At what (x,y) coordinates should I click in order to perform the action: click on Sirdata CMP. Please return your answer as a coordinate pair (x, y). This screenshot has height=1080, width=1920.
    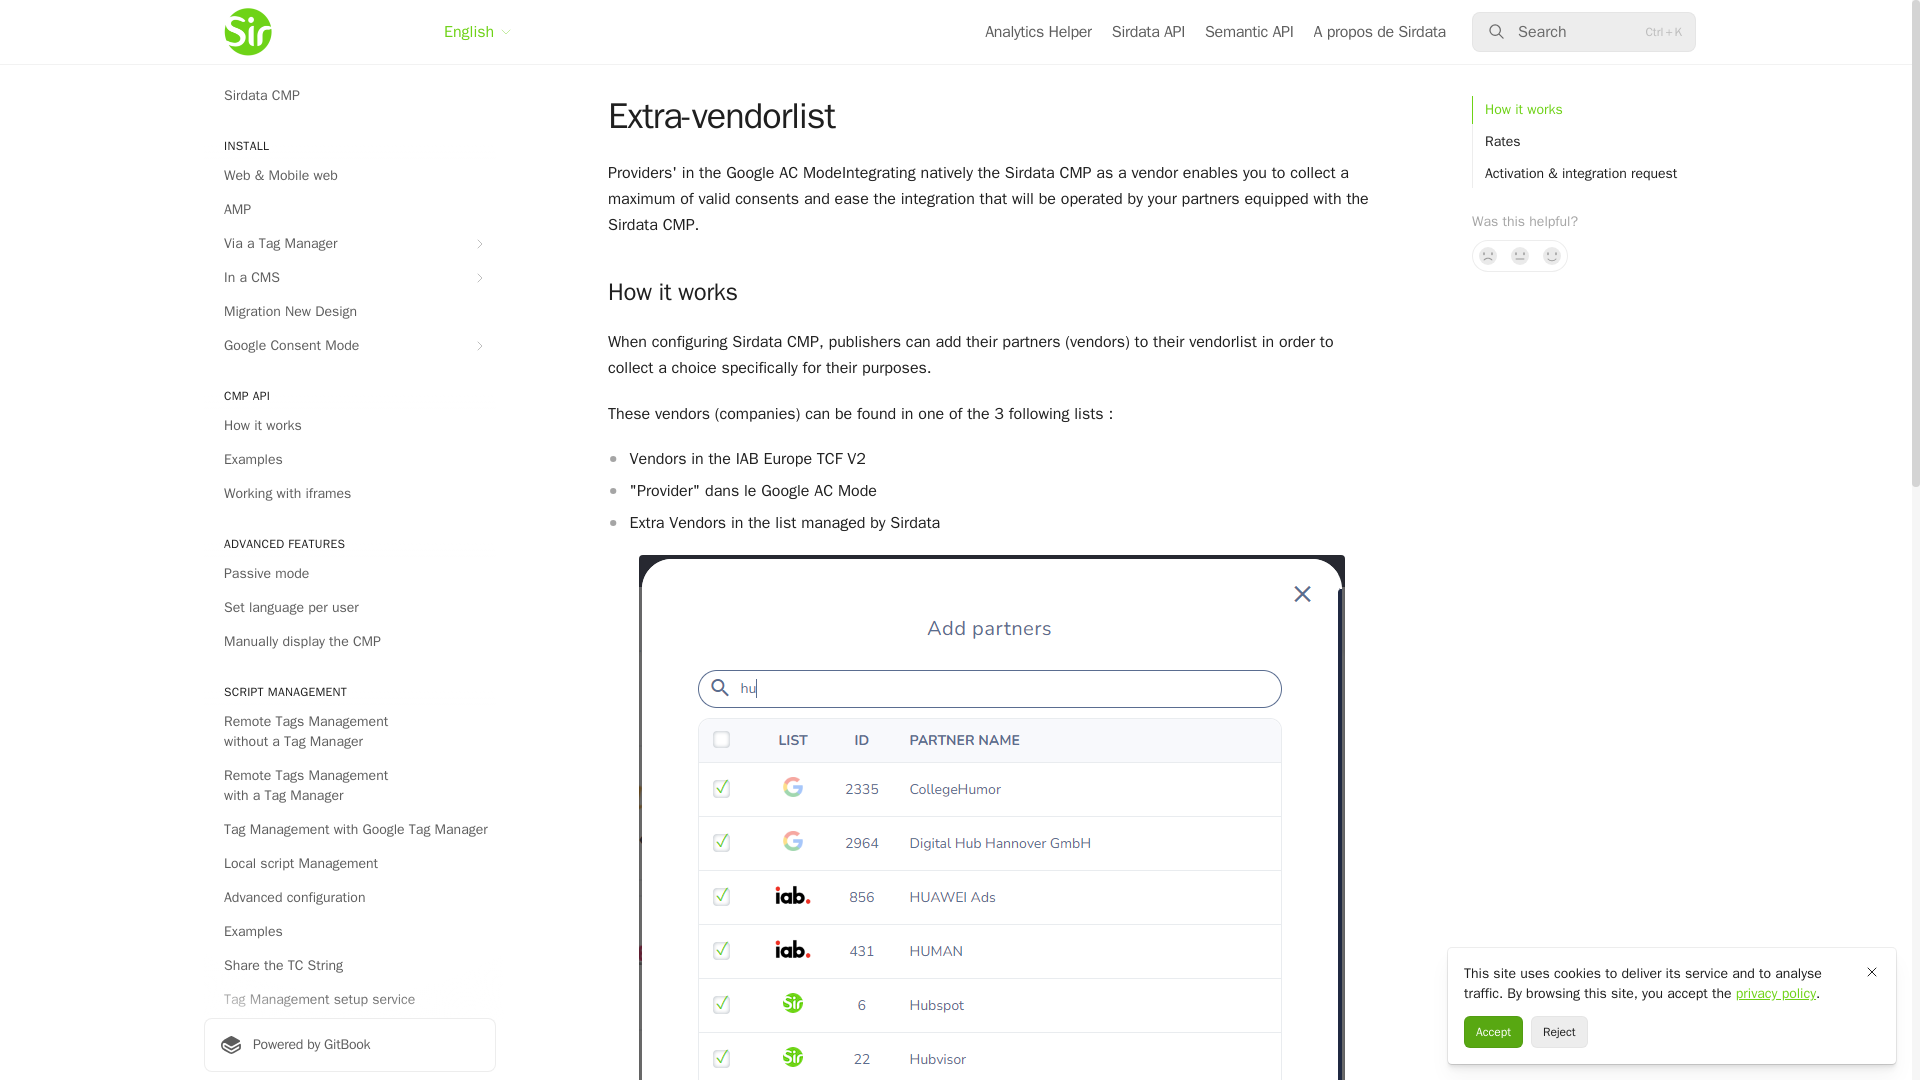
    Looking at the image, I should click on (349, 96).